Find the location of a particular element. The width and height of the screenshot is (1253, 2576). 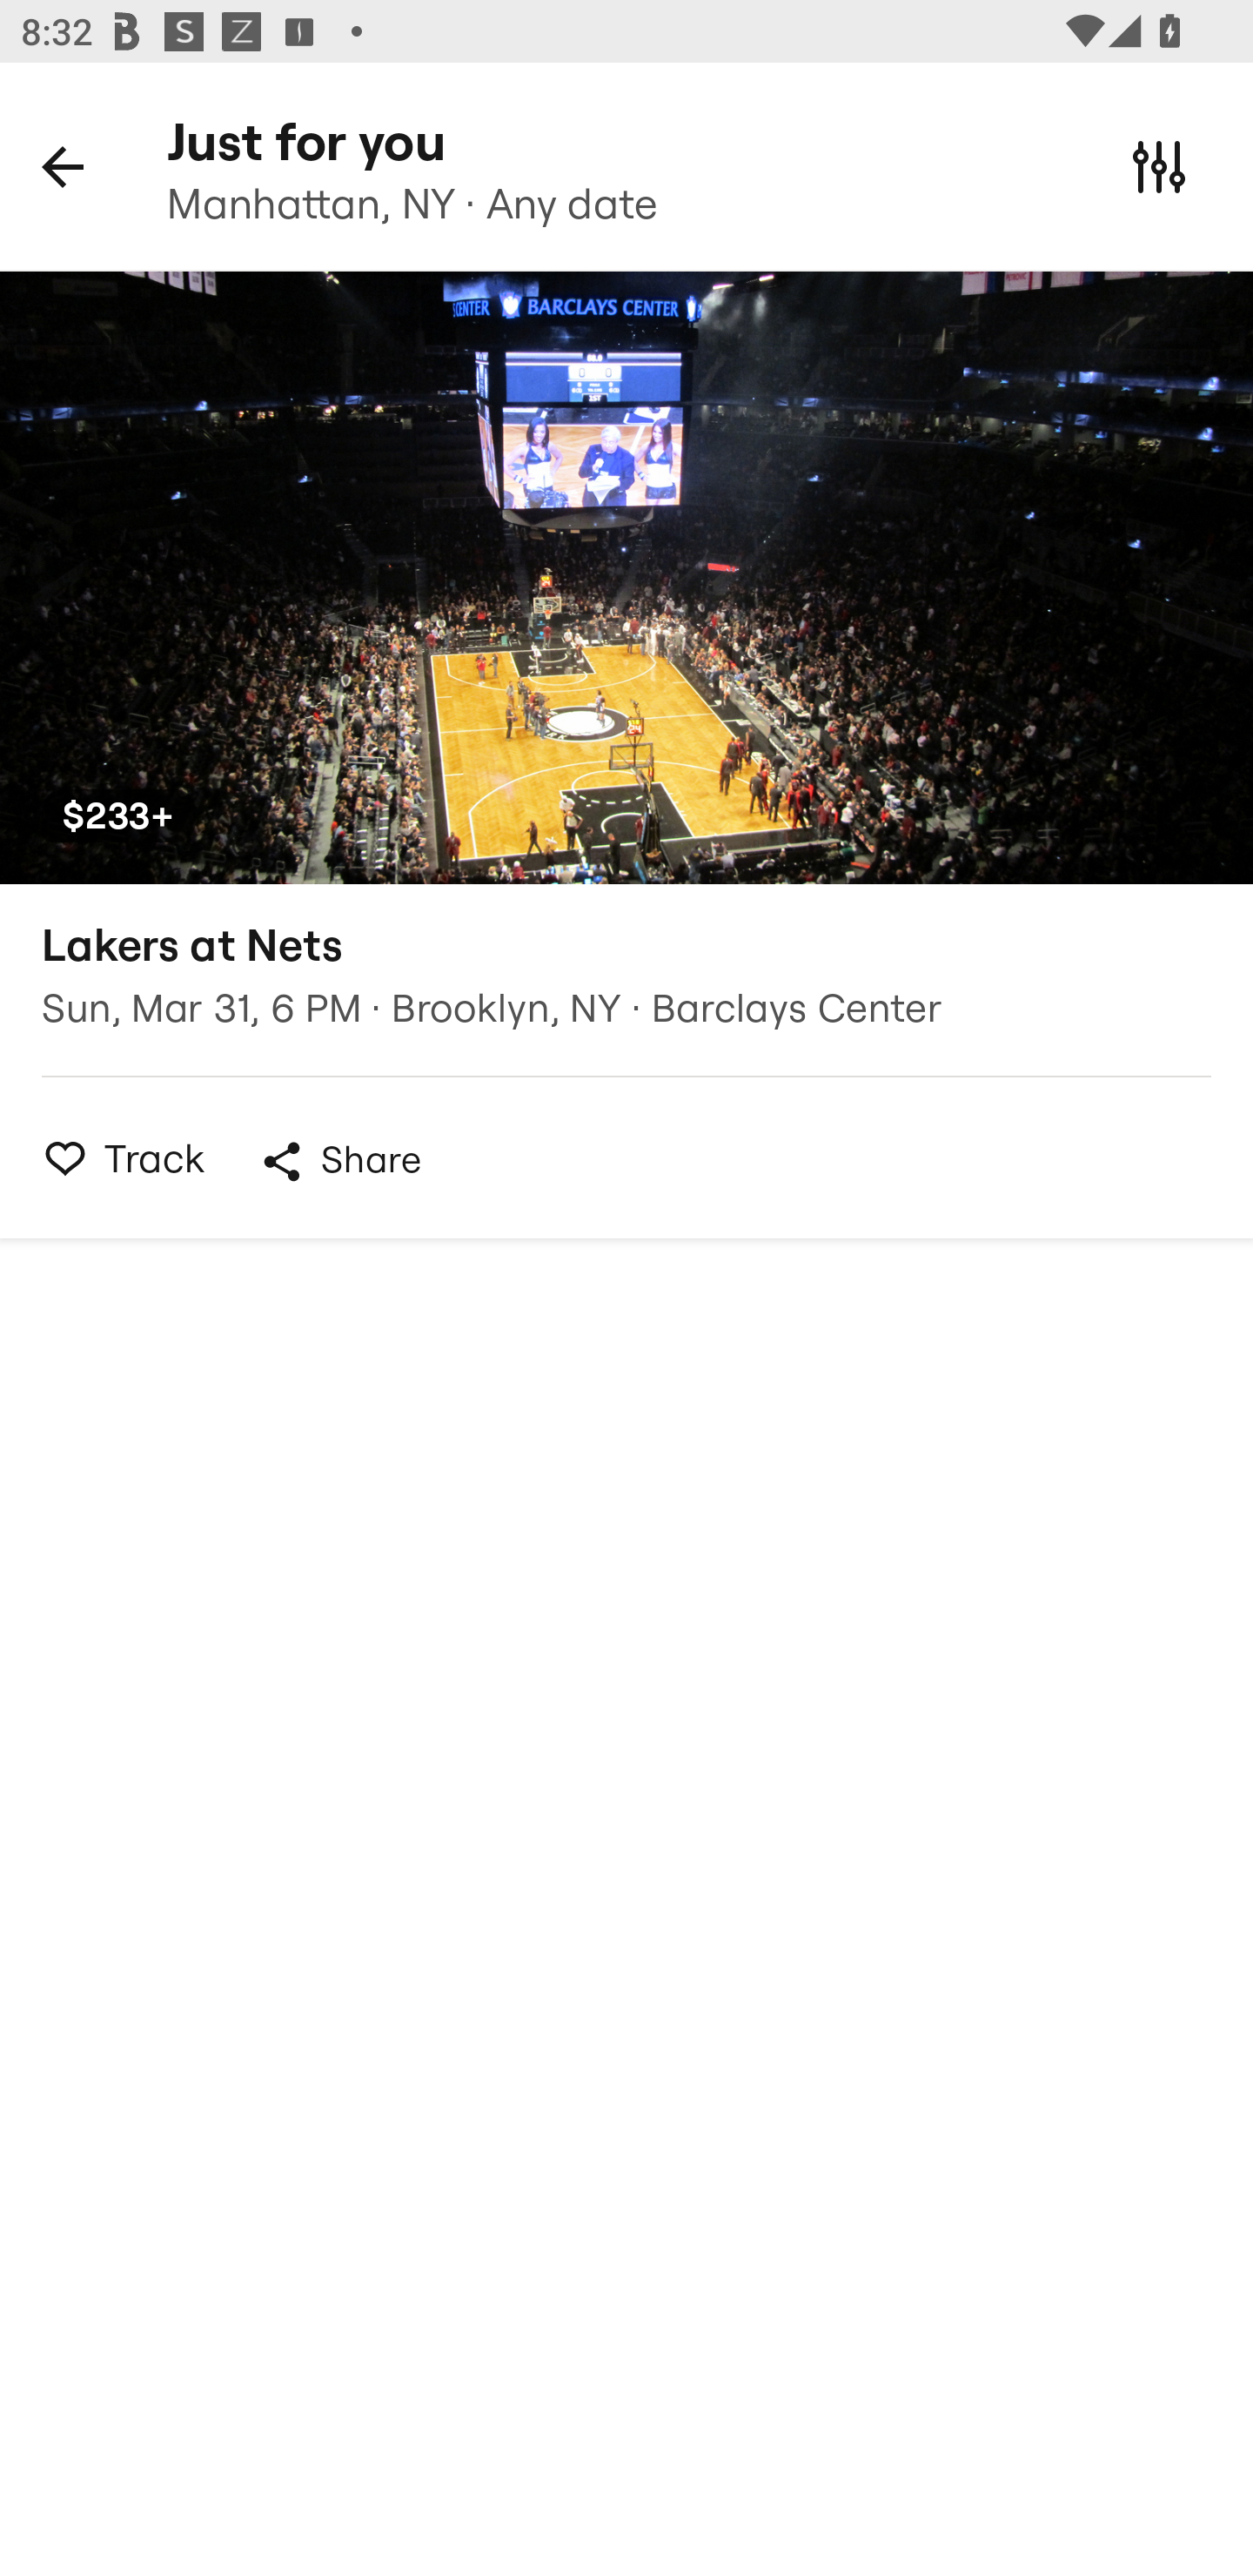

Back is located at coordinates (63, 165).